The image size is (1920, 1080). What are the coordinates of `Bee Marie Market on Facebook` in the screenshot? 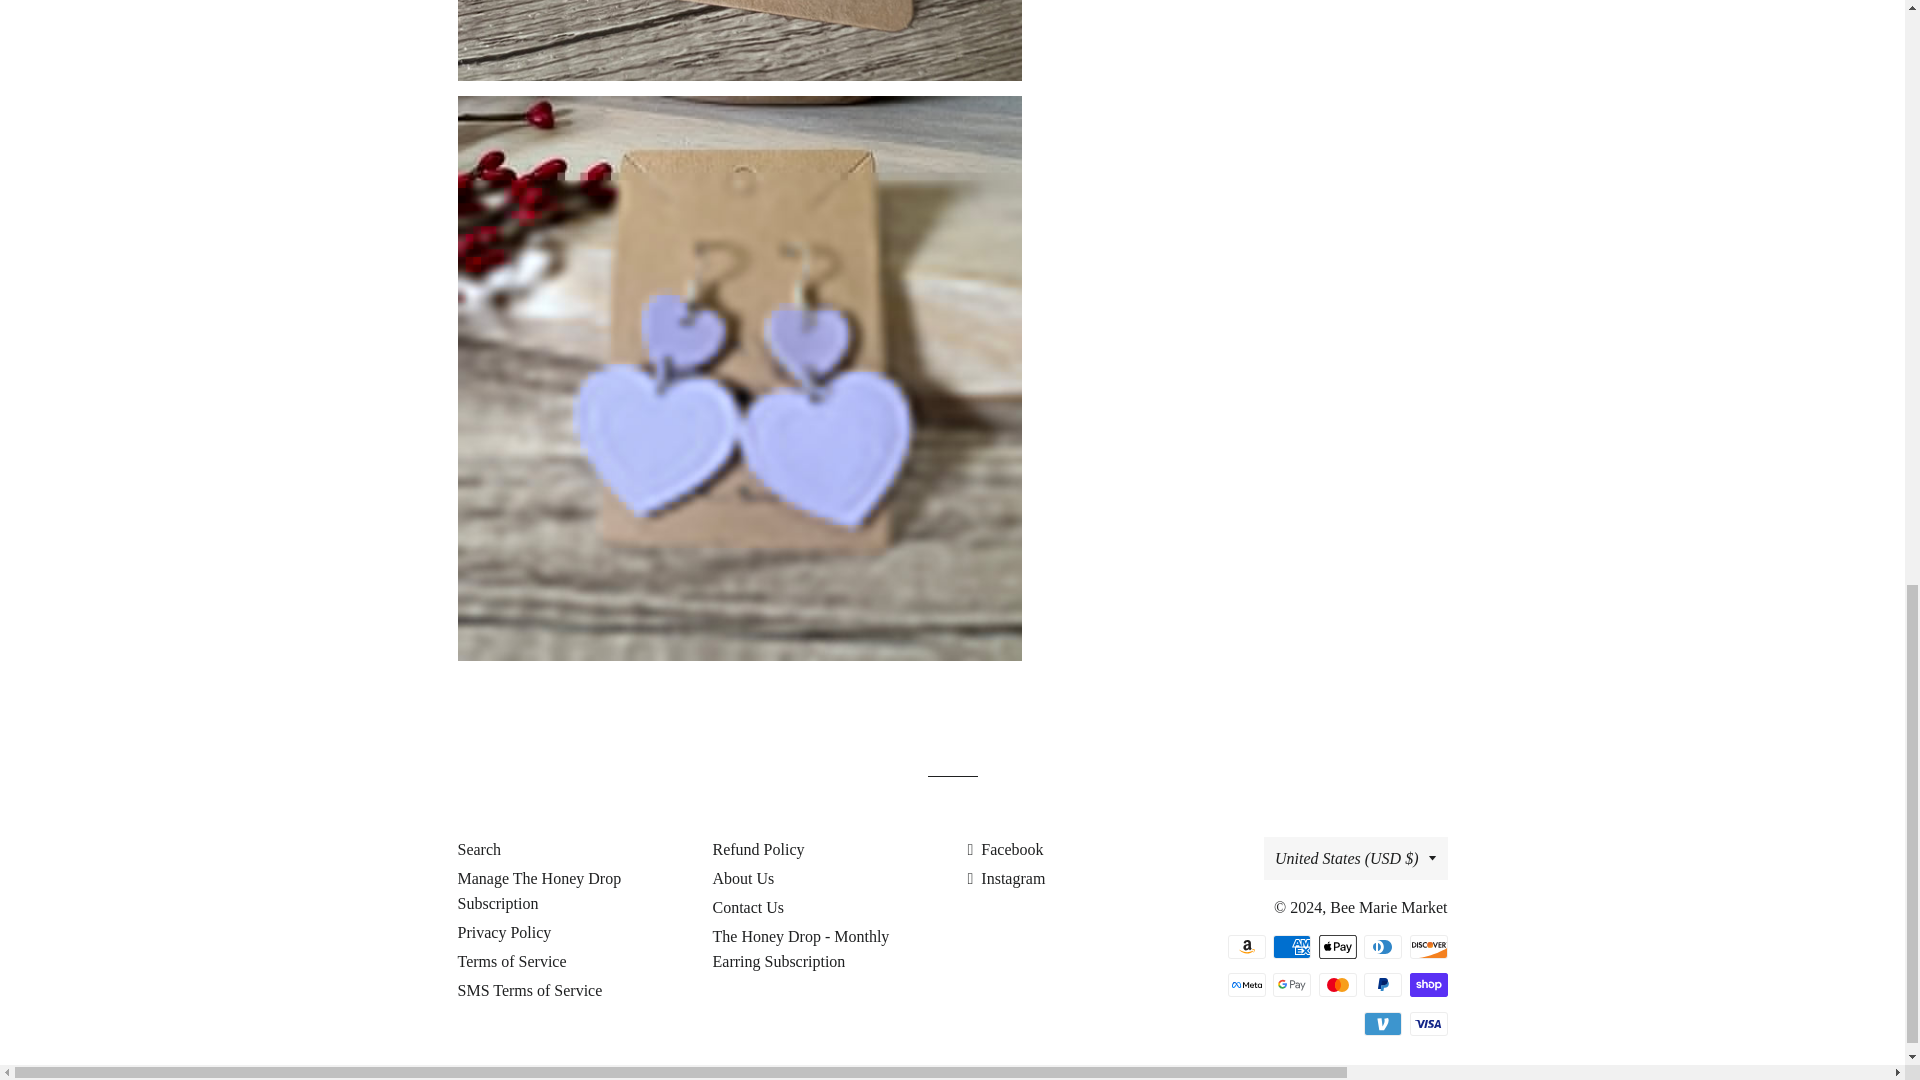 It's located at (1006, 849).